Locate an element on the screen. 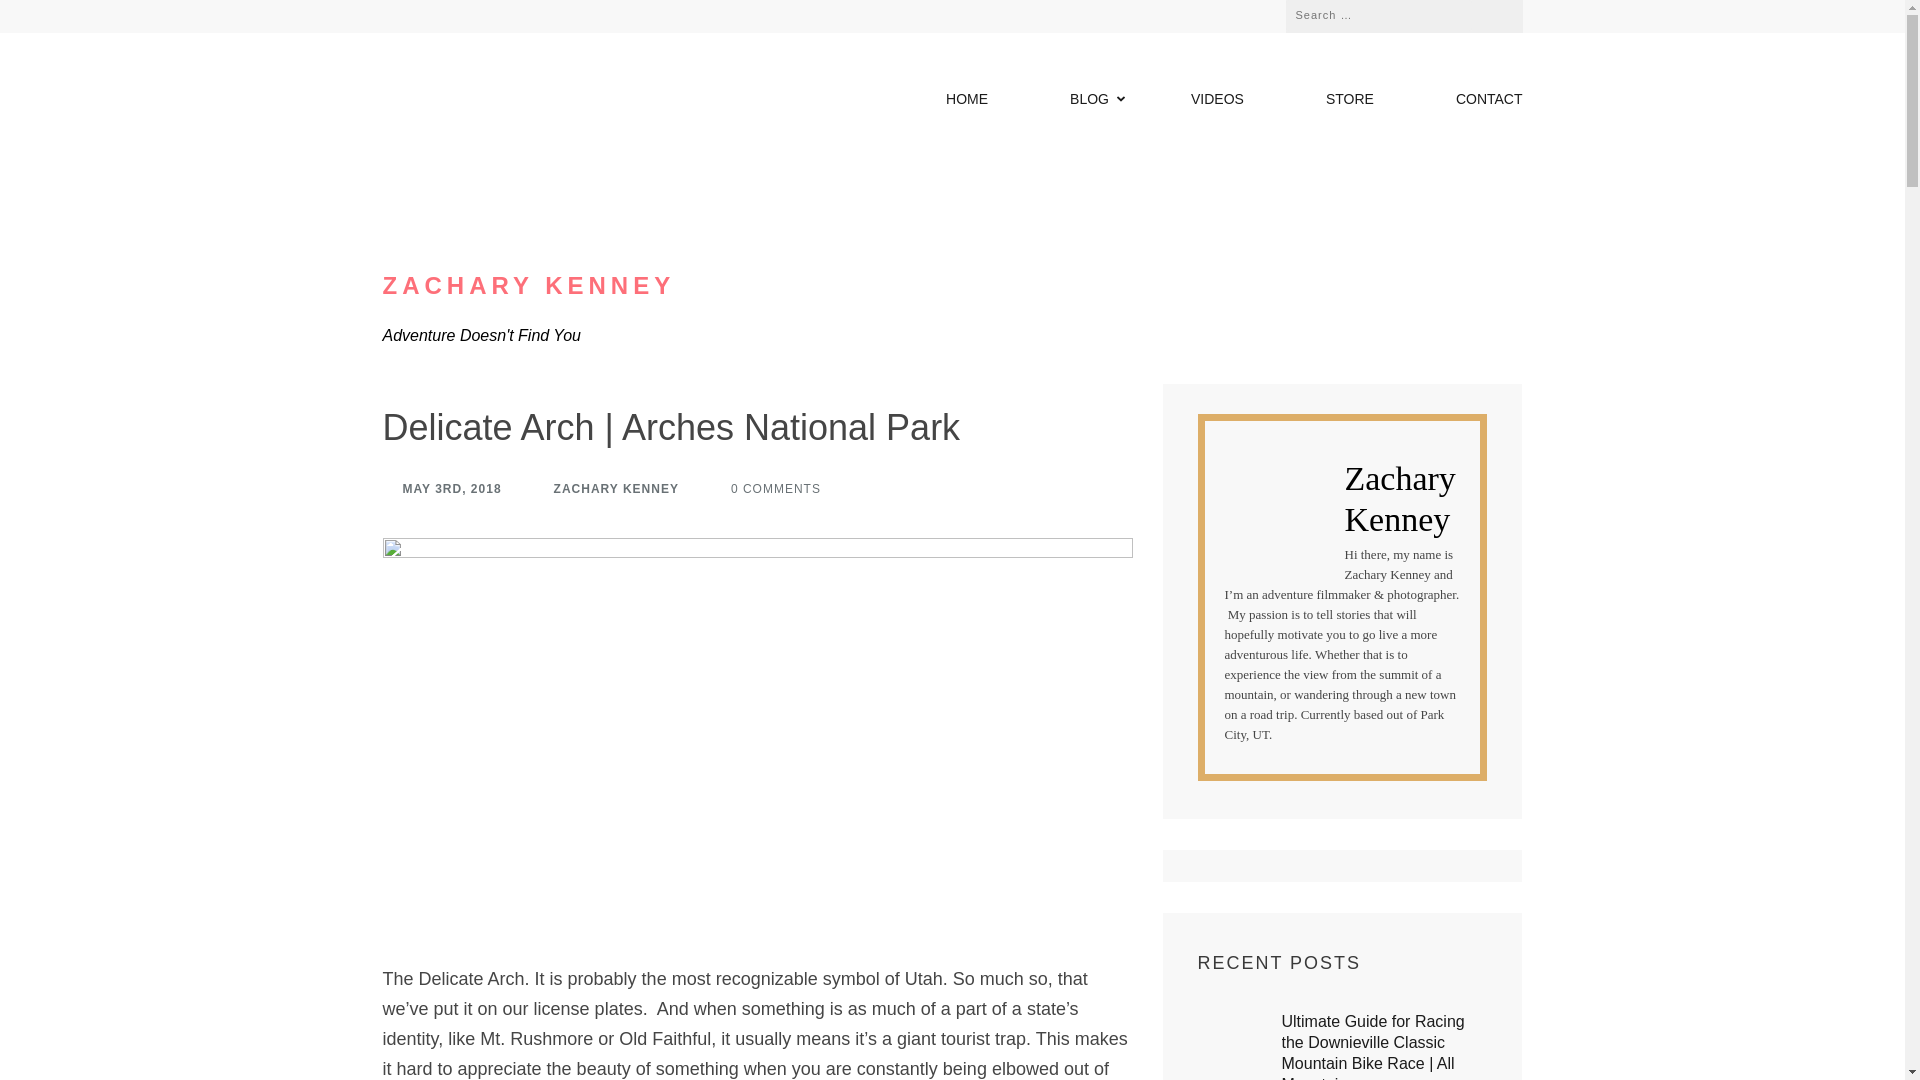 The width and height of the screenshot is (1920, 1080). CONTACT is located at coordinates (1488, 103).